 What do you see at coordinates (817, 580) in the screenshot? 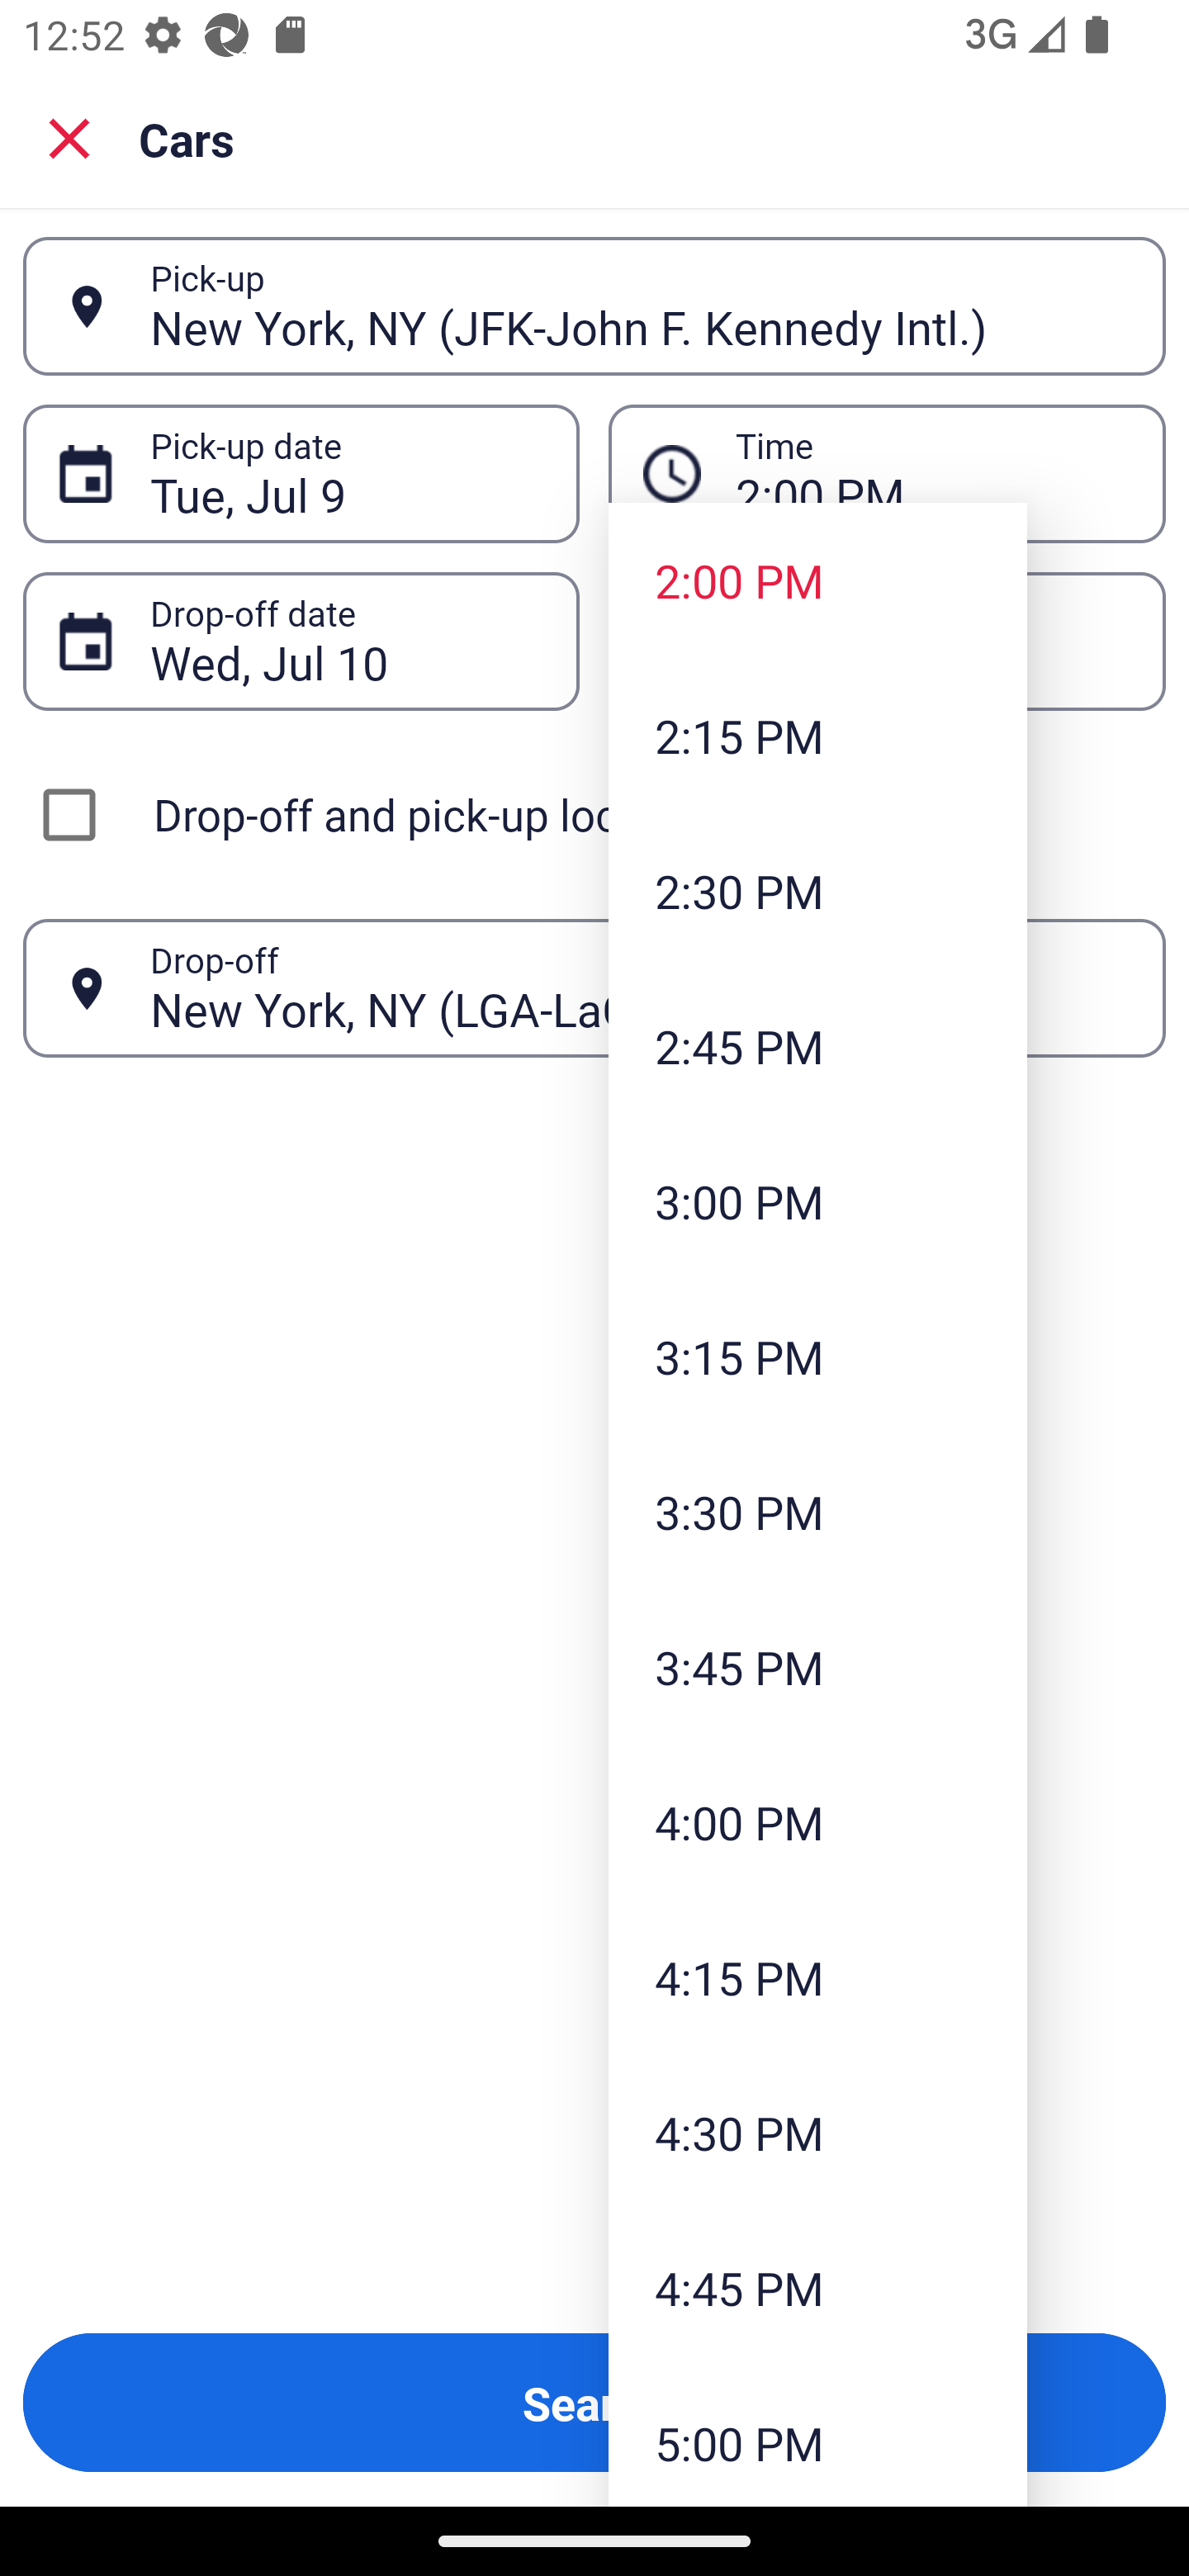
I see `2:00 PM` at bounding box center [817, 580].